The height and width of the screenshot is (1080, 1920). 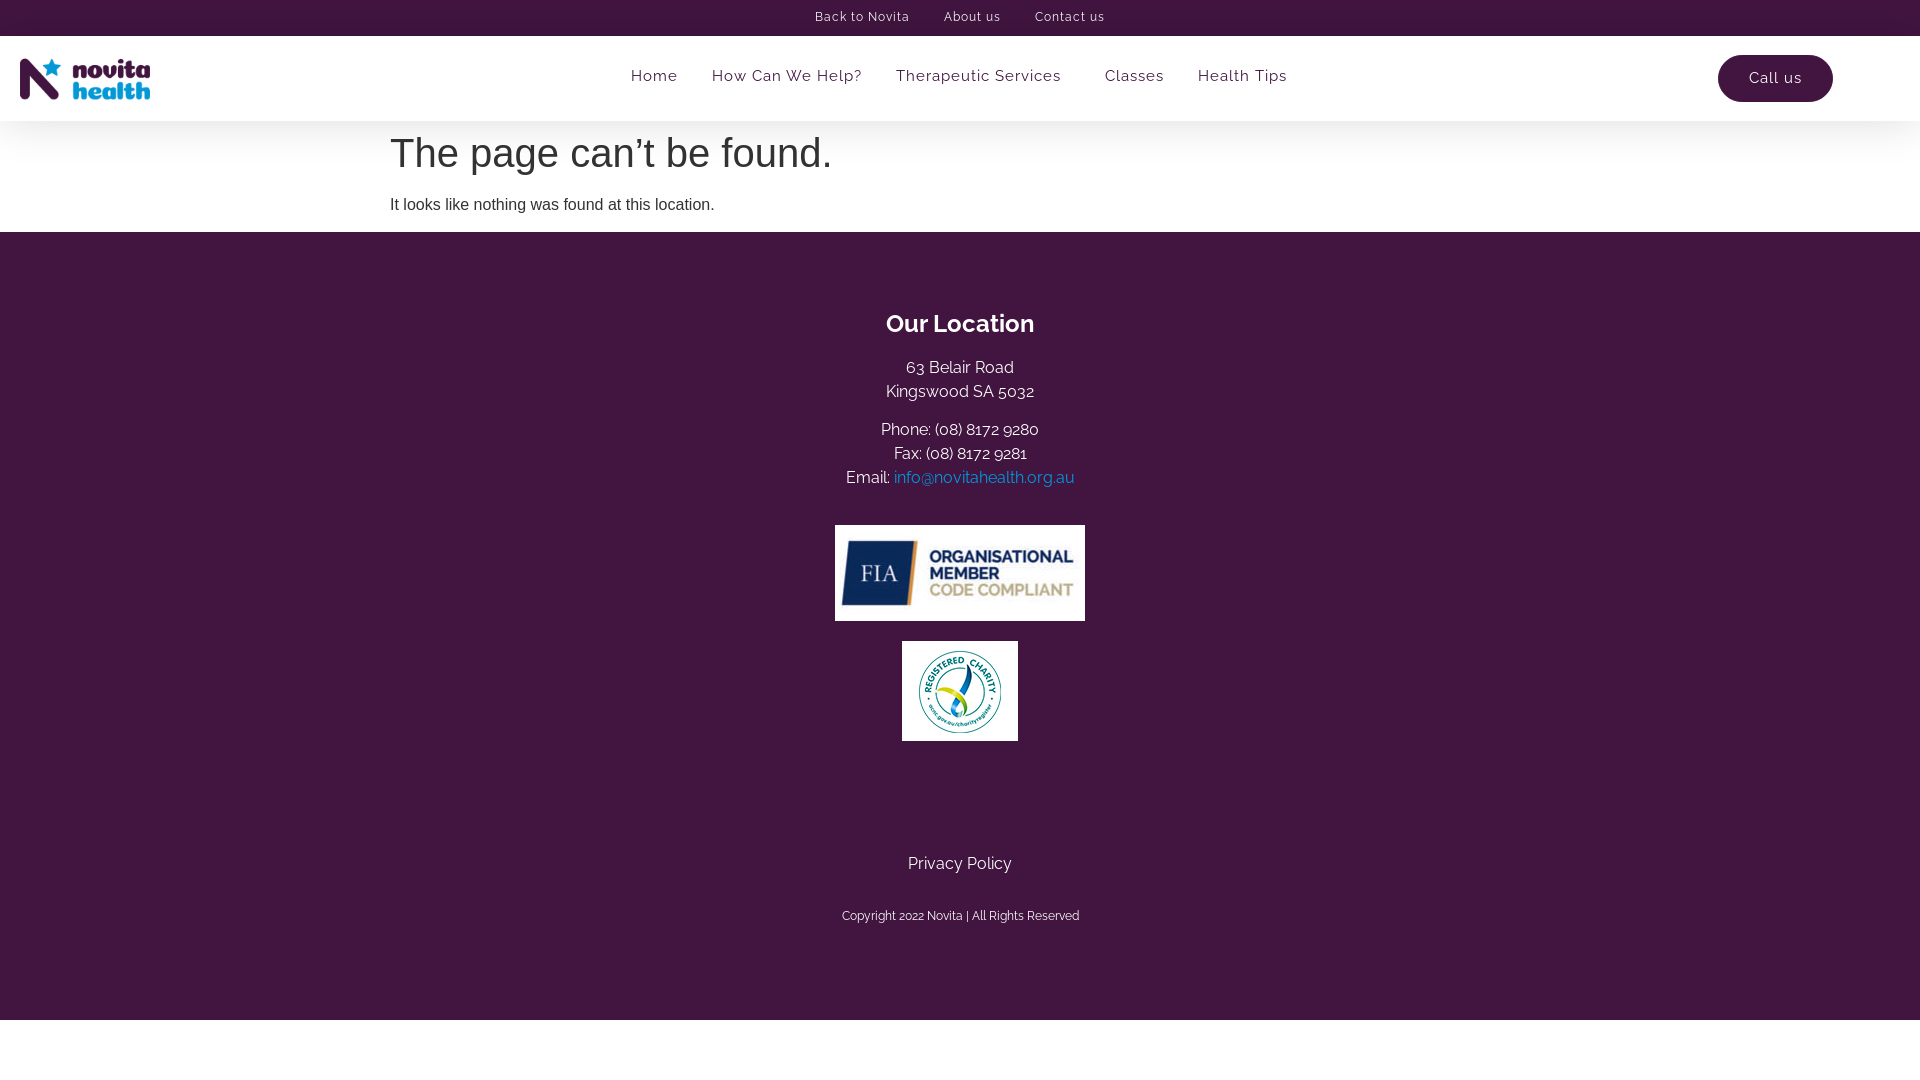 I want to click on Call us, so click(x=1776, y=78).